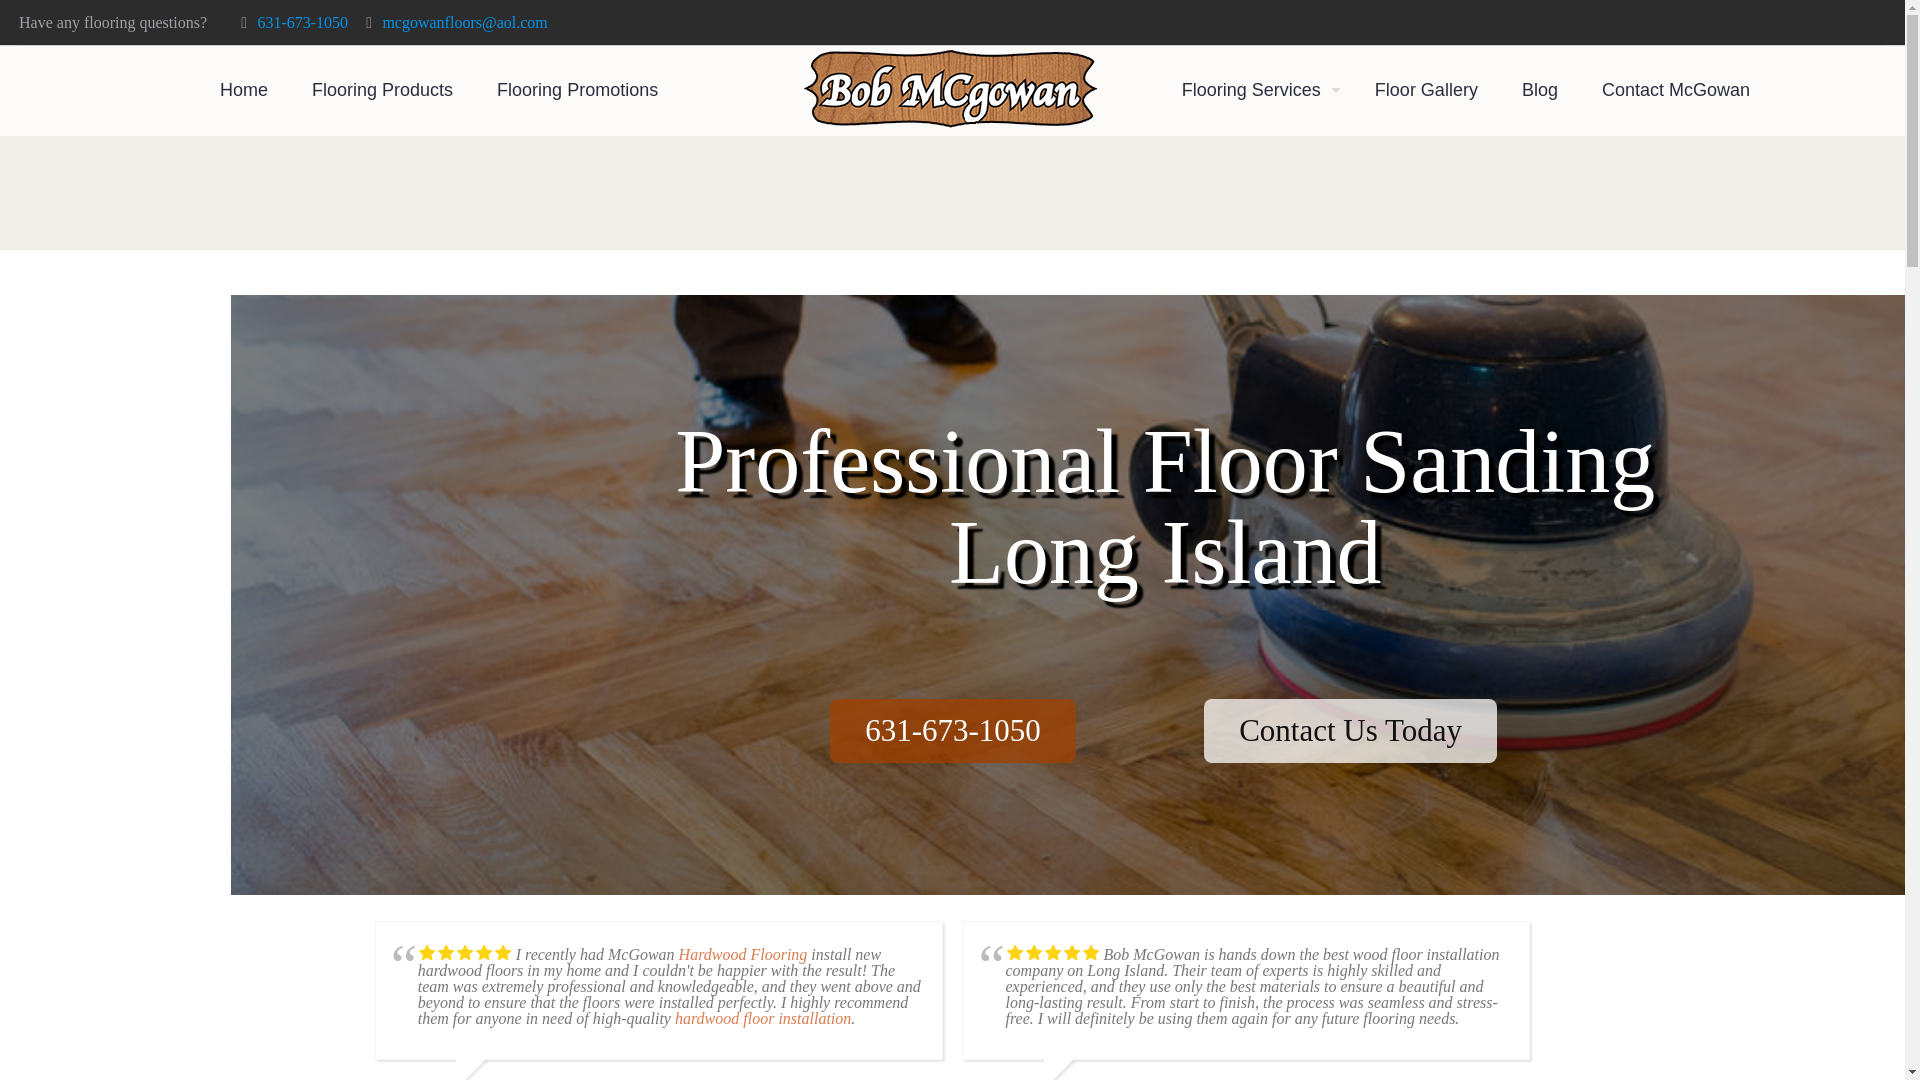  I want to click on Flooring Promotions, so click(576, 90).